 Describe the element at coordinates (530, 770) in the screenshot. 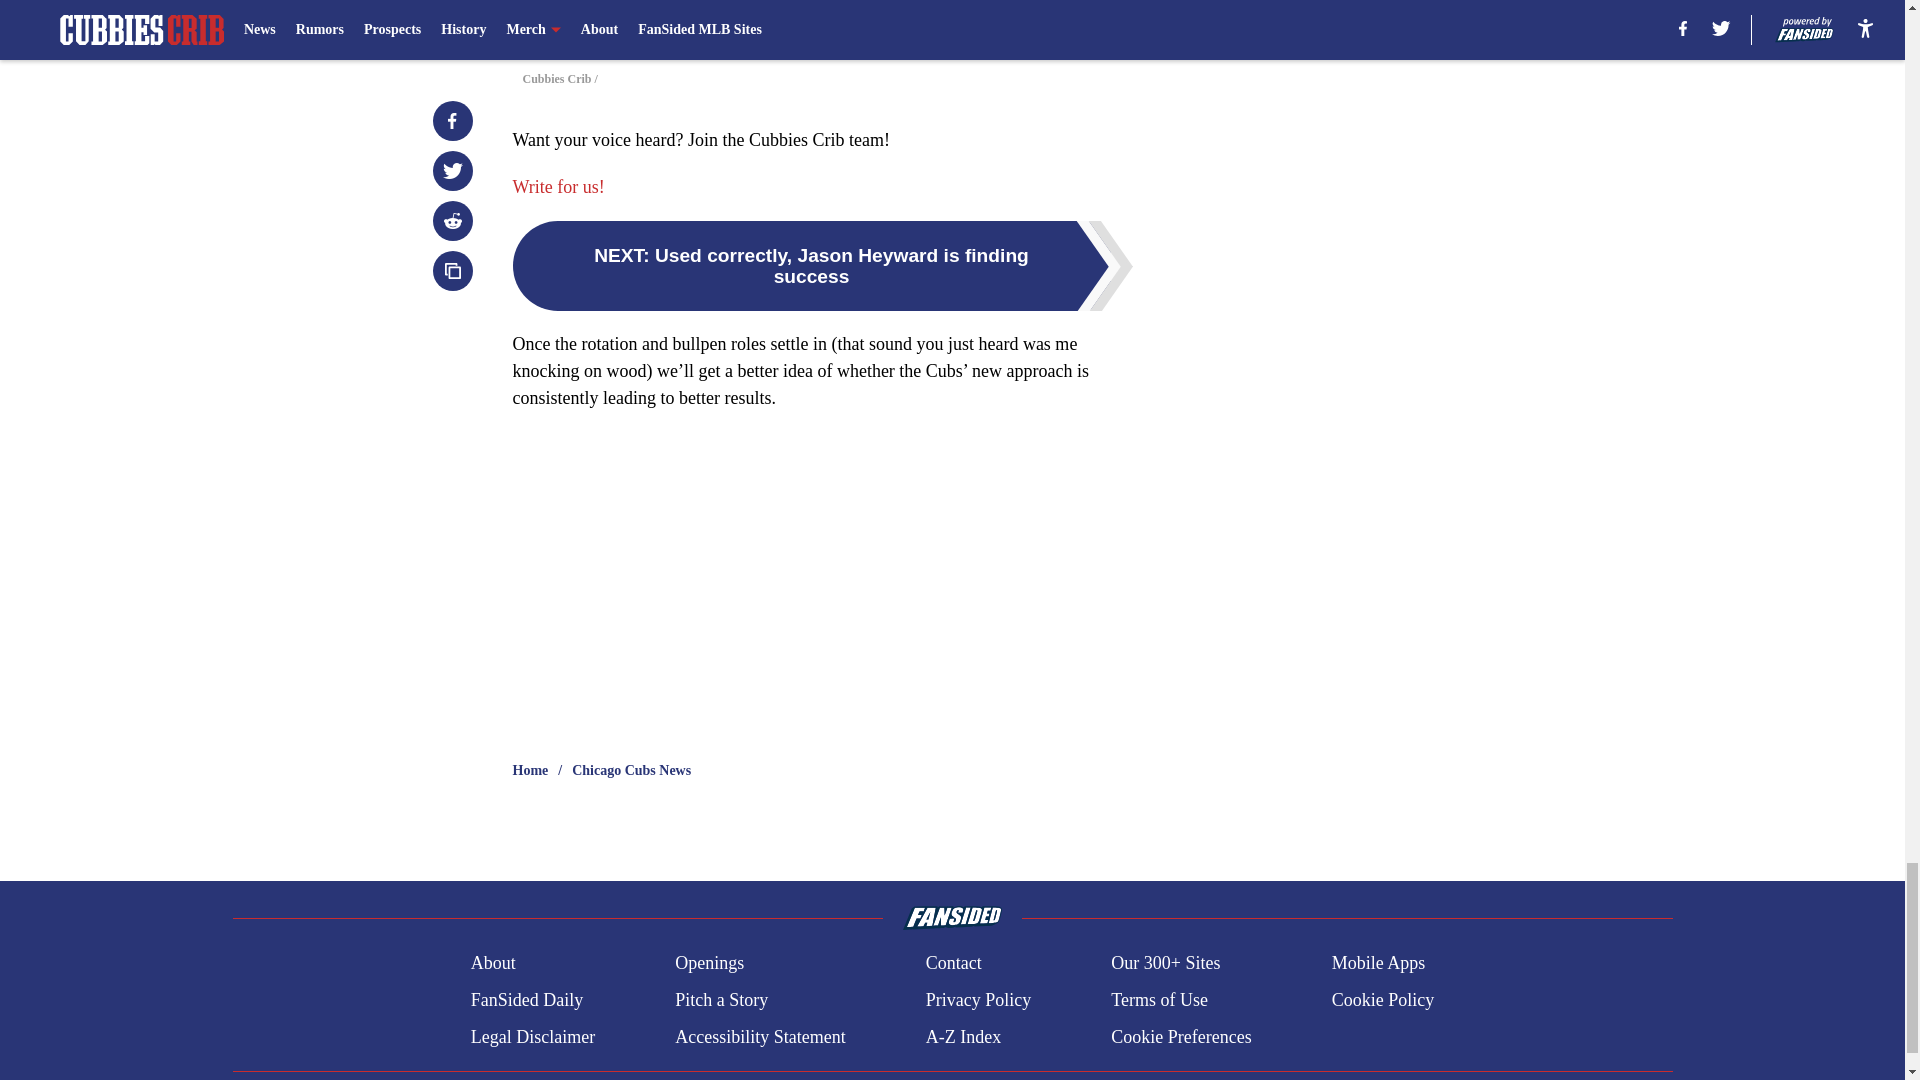

I see `Home` at that location.